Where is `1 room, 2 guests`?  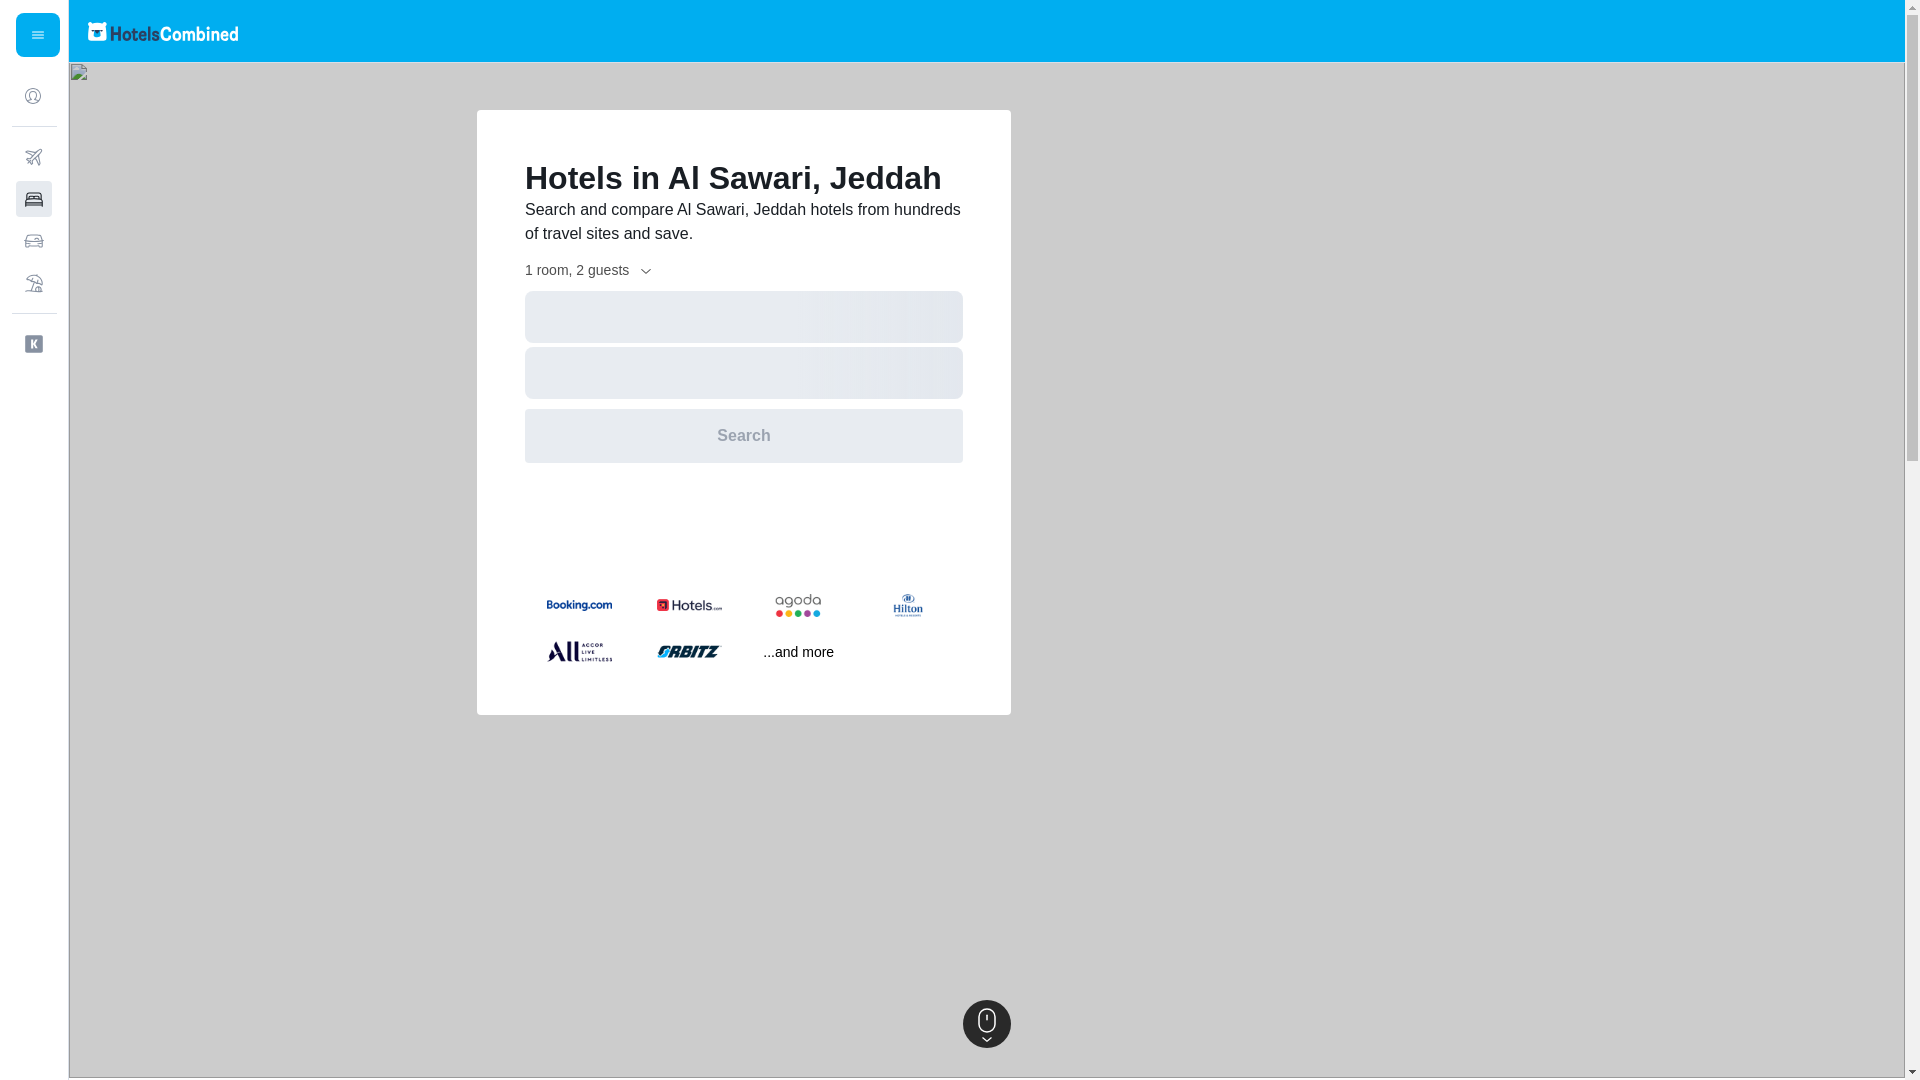
1 room, 2 guests is located at coordinates (589, 270).